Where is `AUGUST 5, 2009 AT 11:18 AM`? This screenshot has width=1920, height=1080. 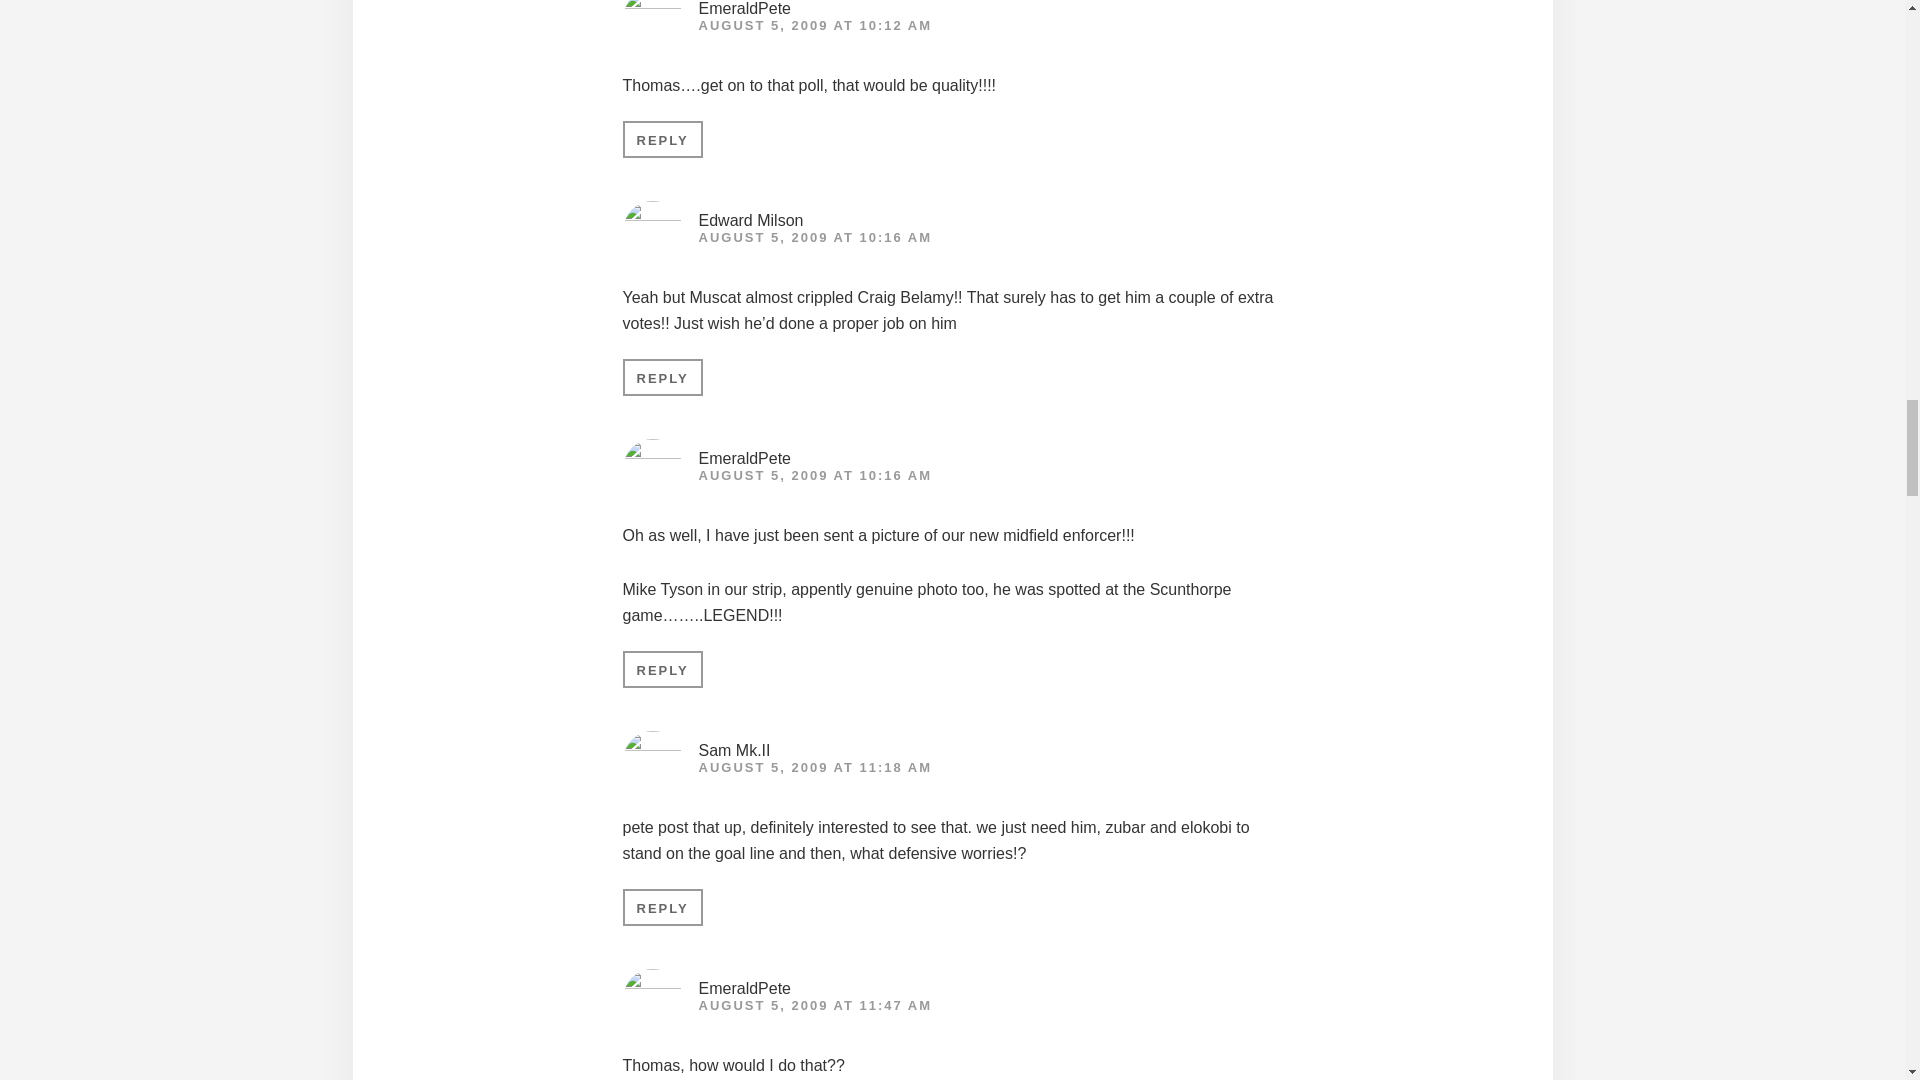
AUGUST 5, 2009 AT 11:18 AM is located at coordinates (814, 768).